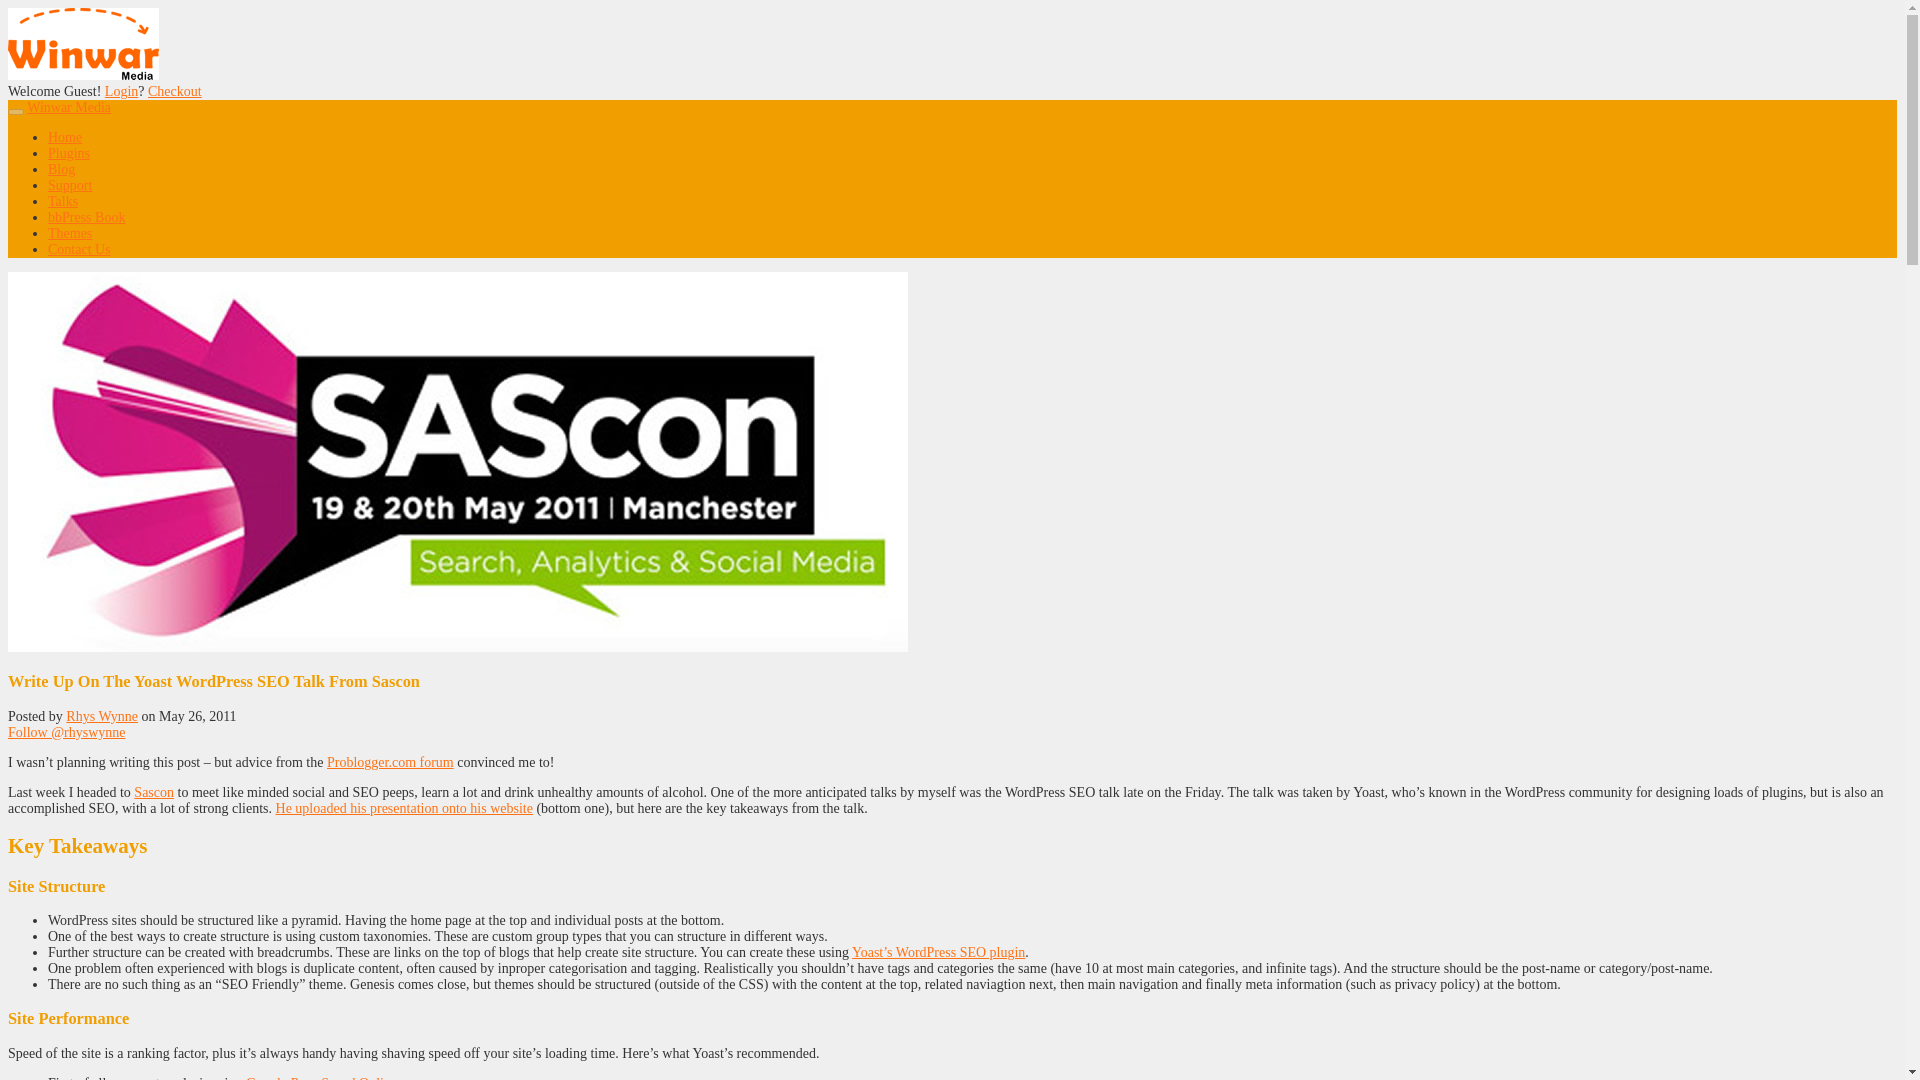  Describe the element at coordinates (61, 170) in the screenshot. I see `Blog` at that location.